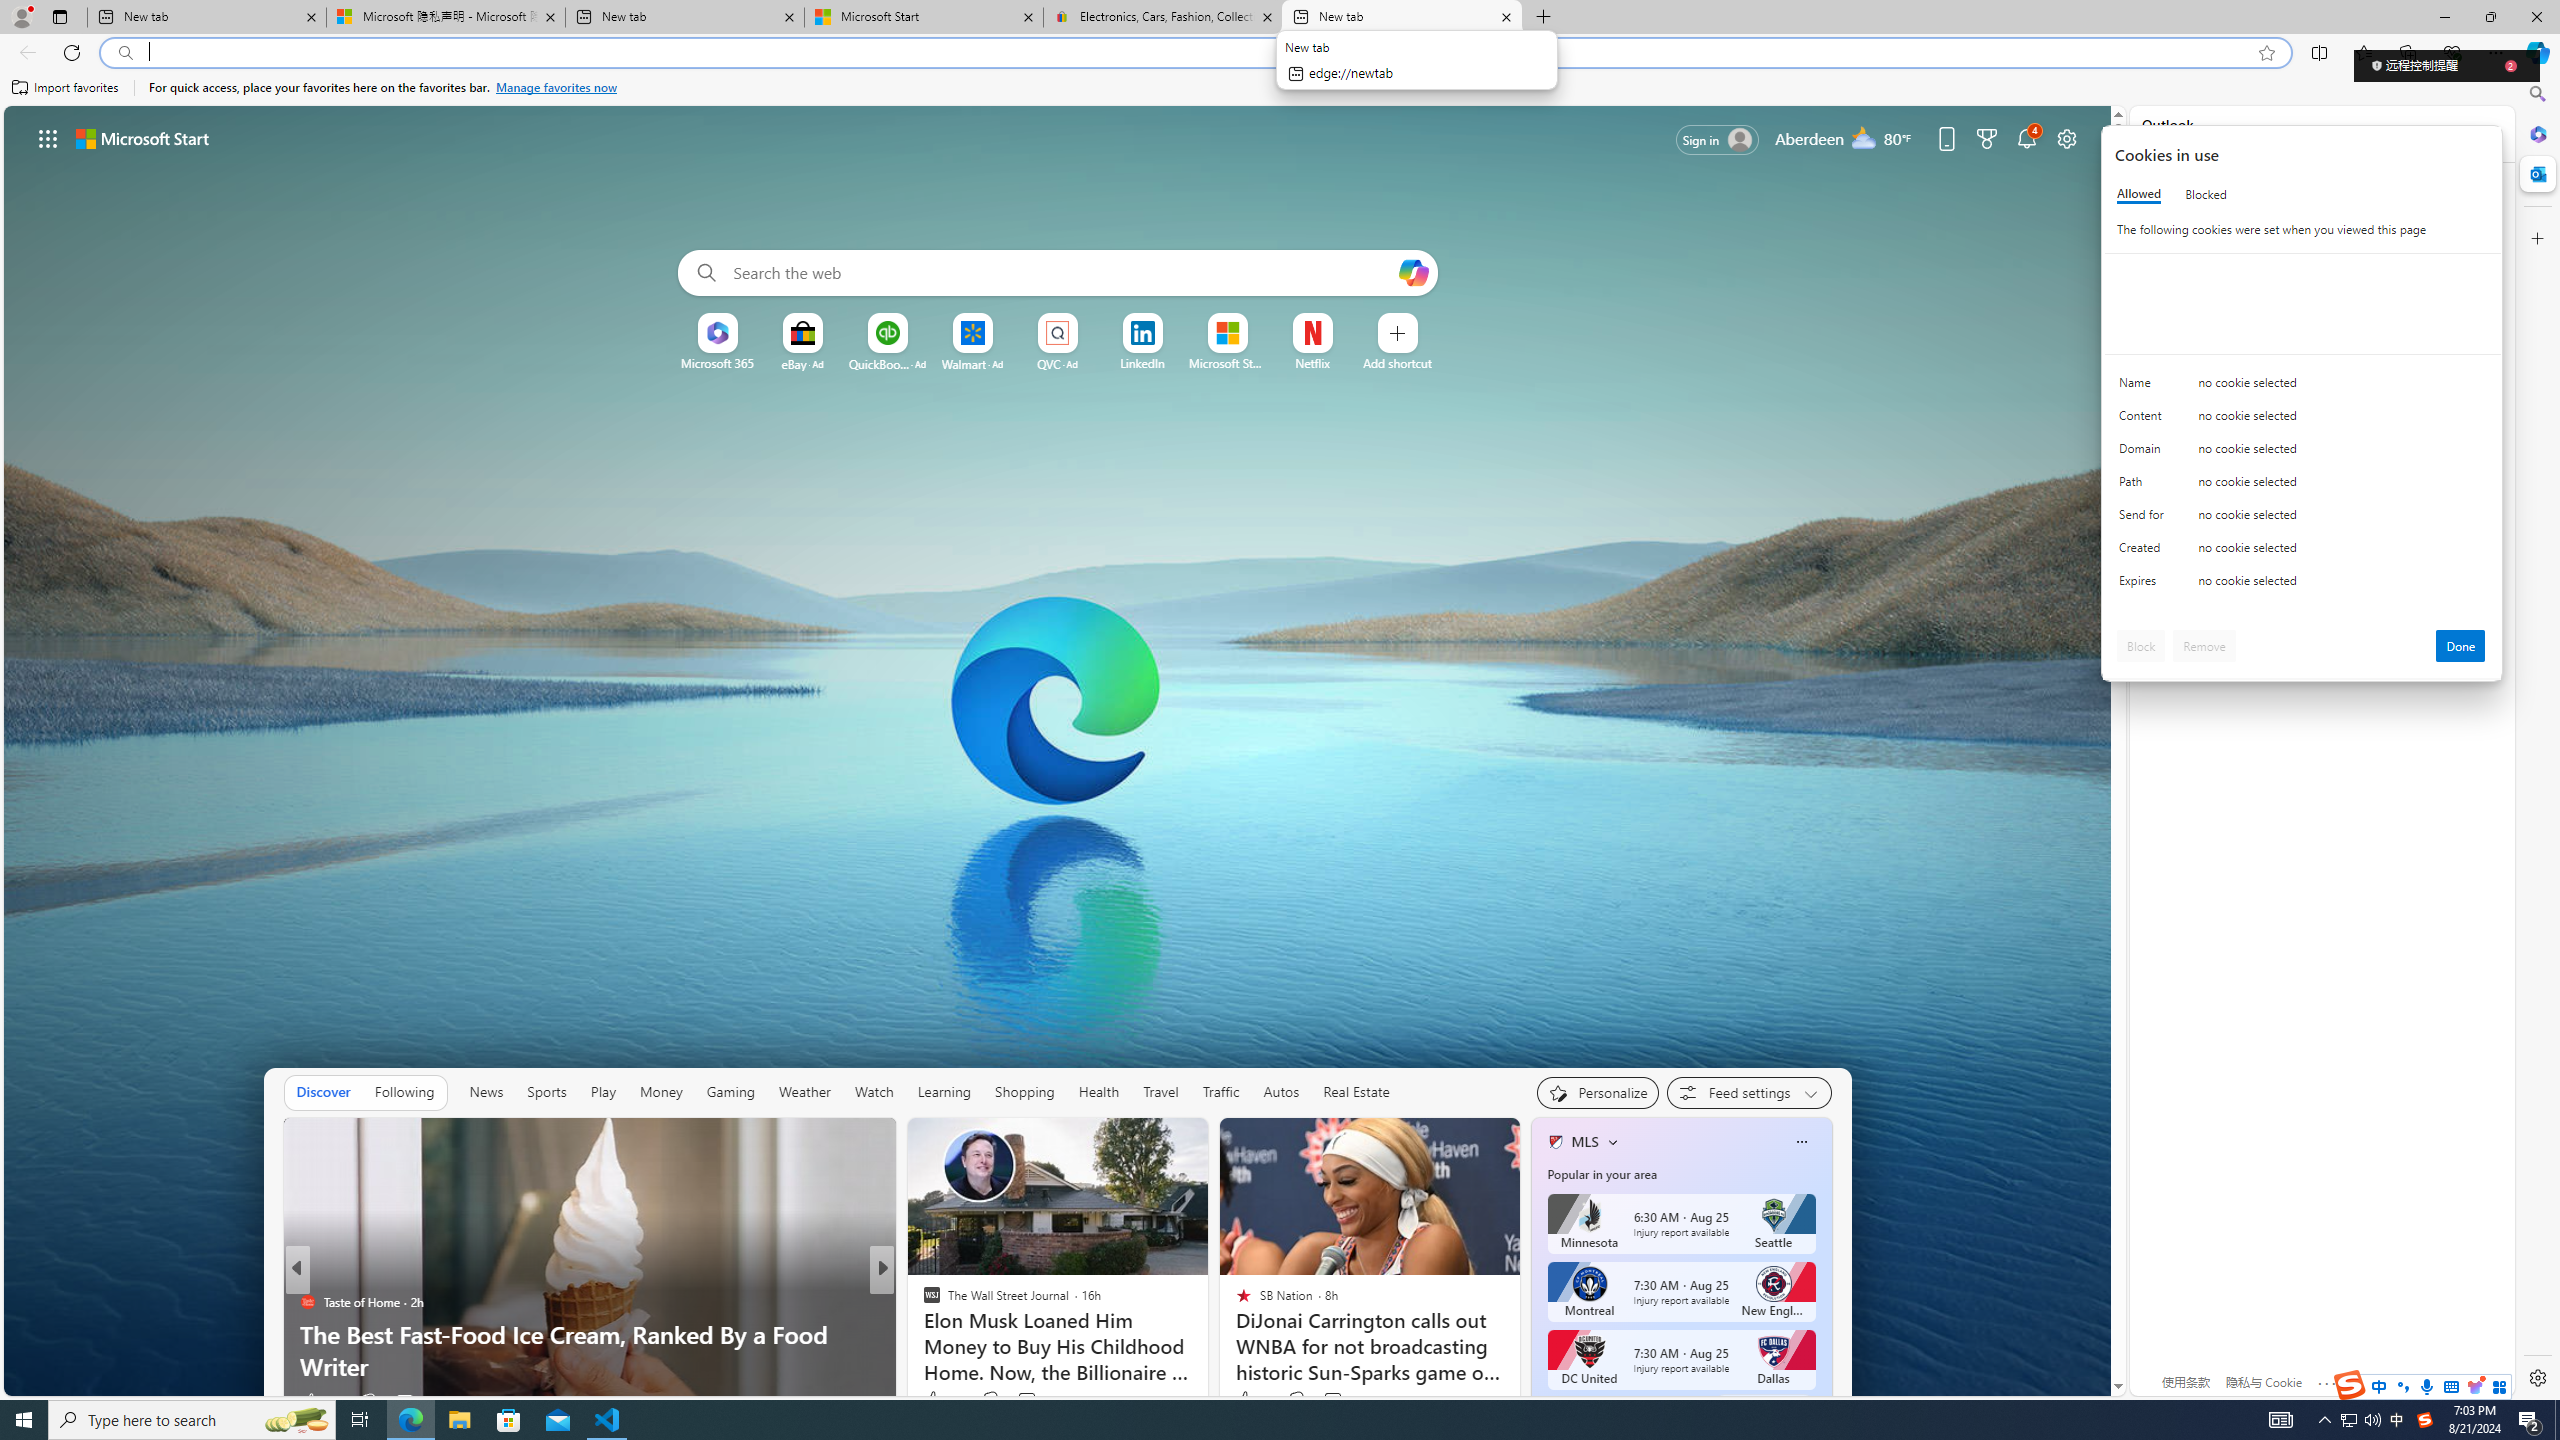 The image size is (2560, 1440). Describe the element at coordinates (1028, 1400) in the screenshot. I see `View comments 22 Comment` at that location.